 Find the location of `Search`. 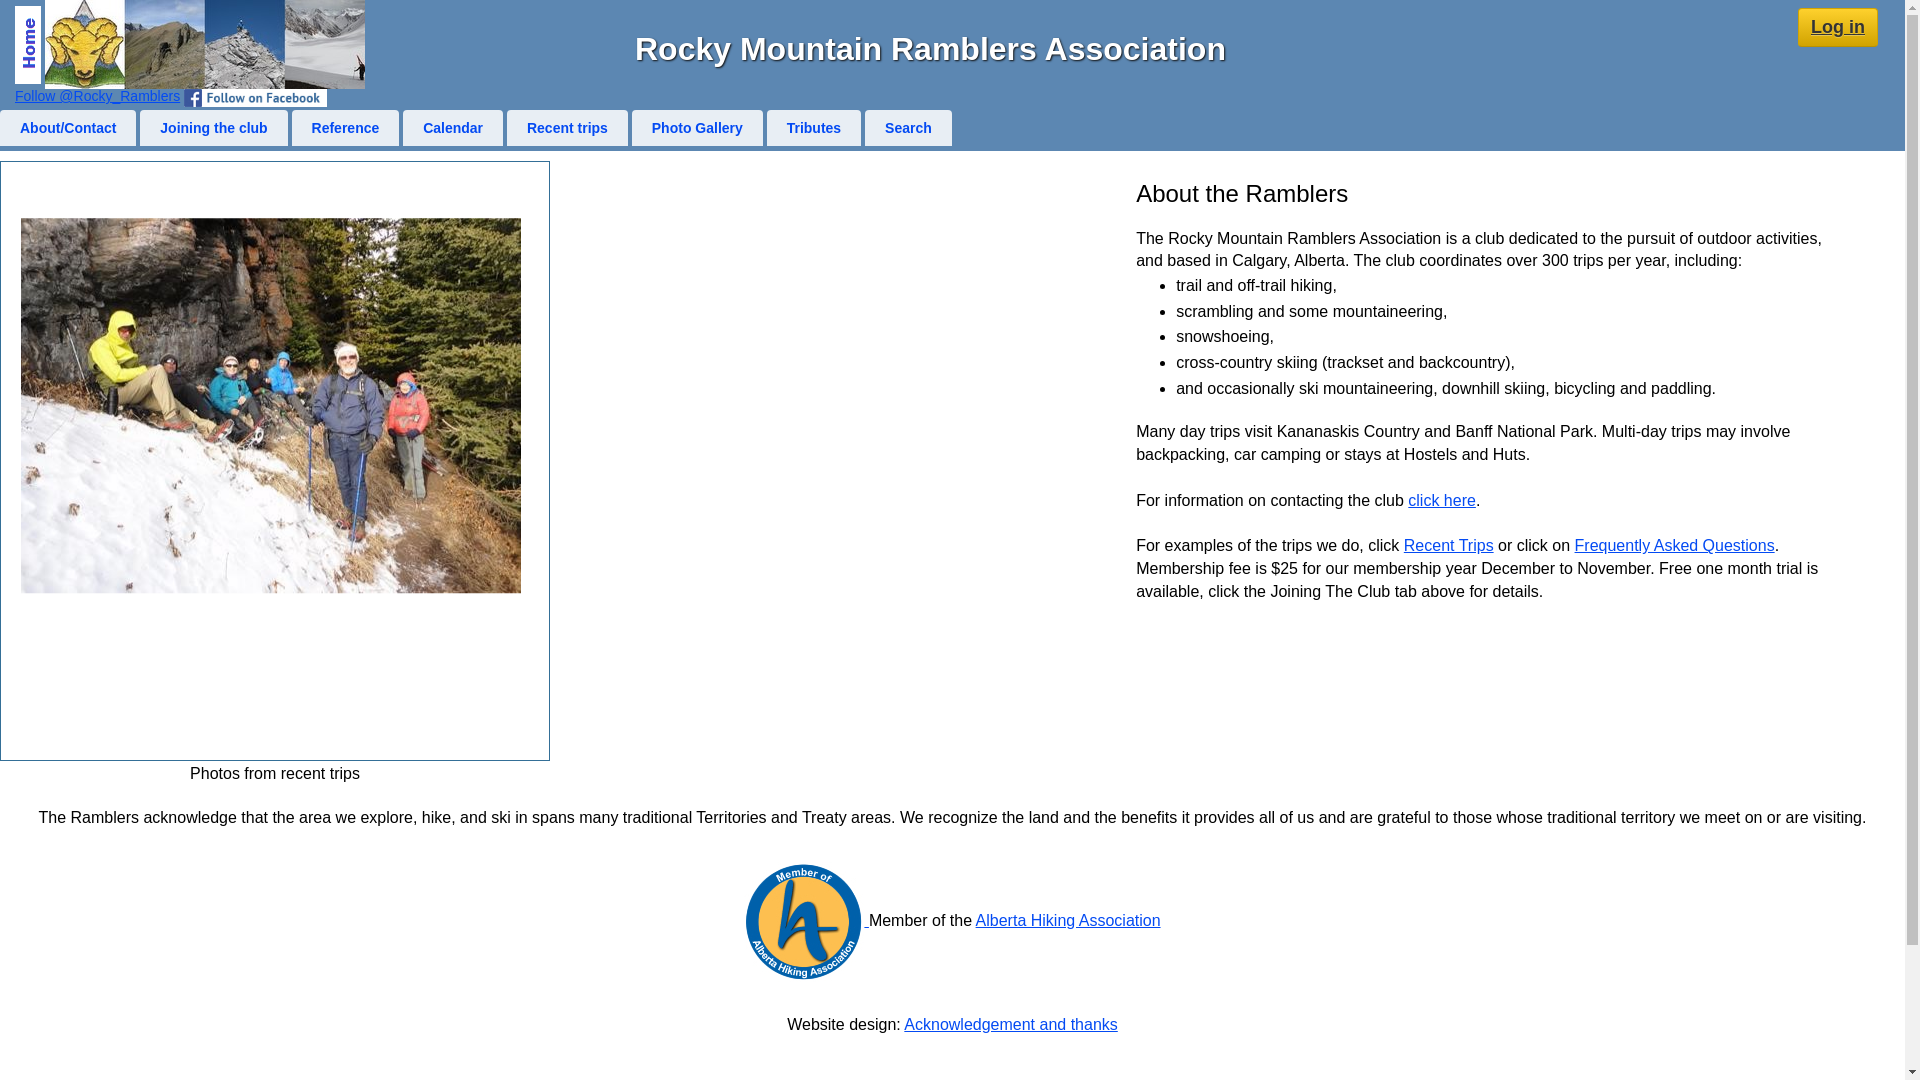

Search is located at coordinates (908, 128).